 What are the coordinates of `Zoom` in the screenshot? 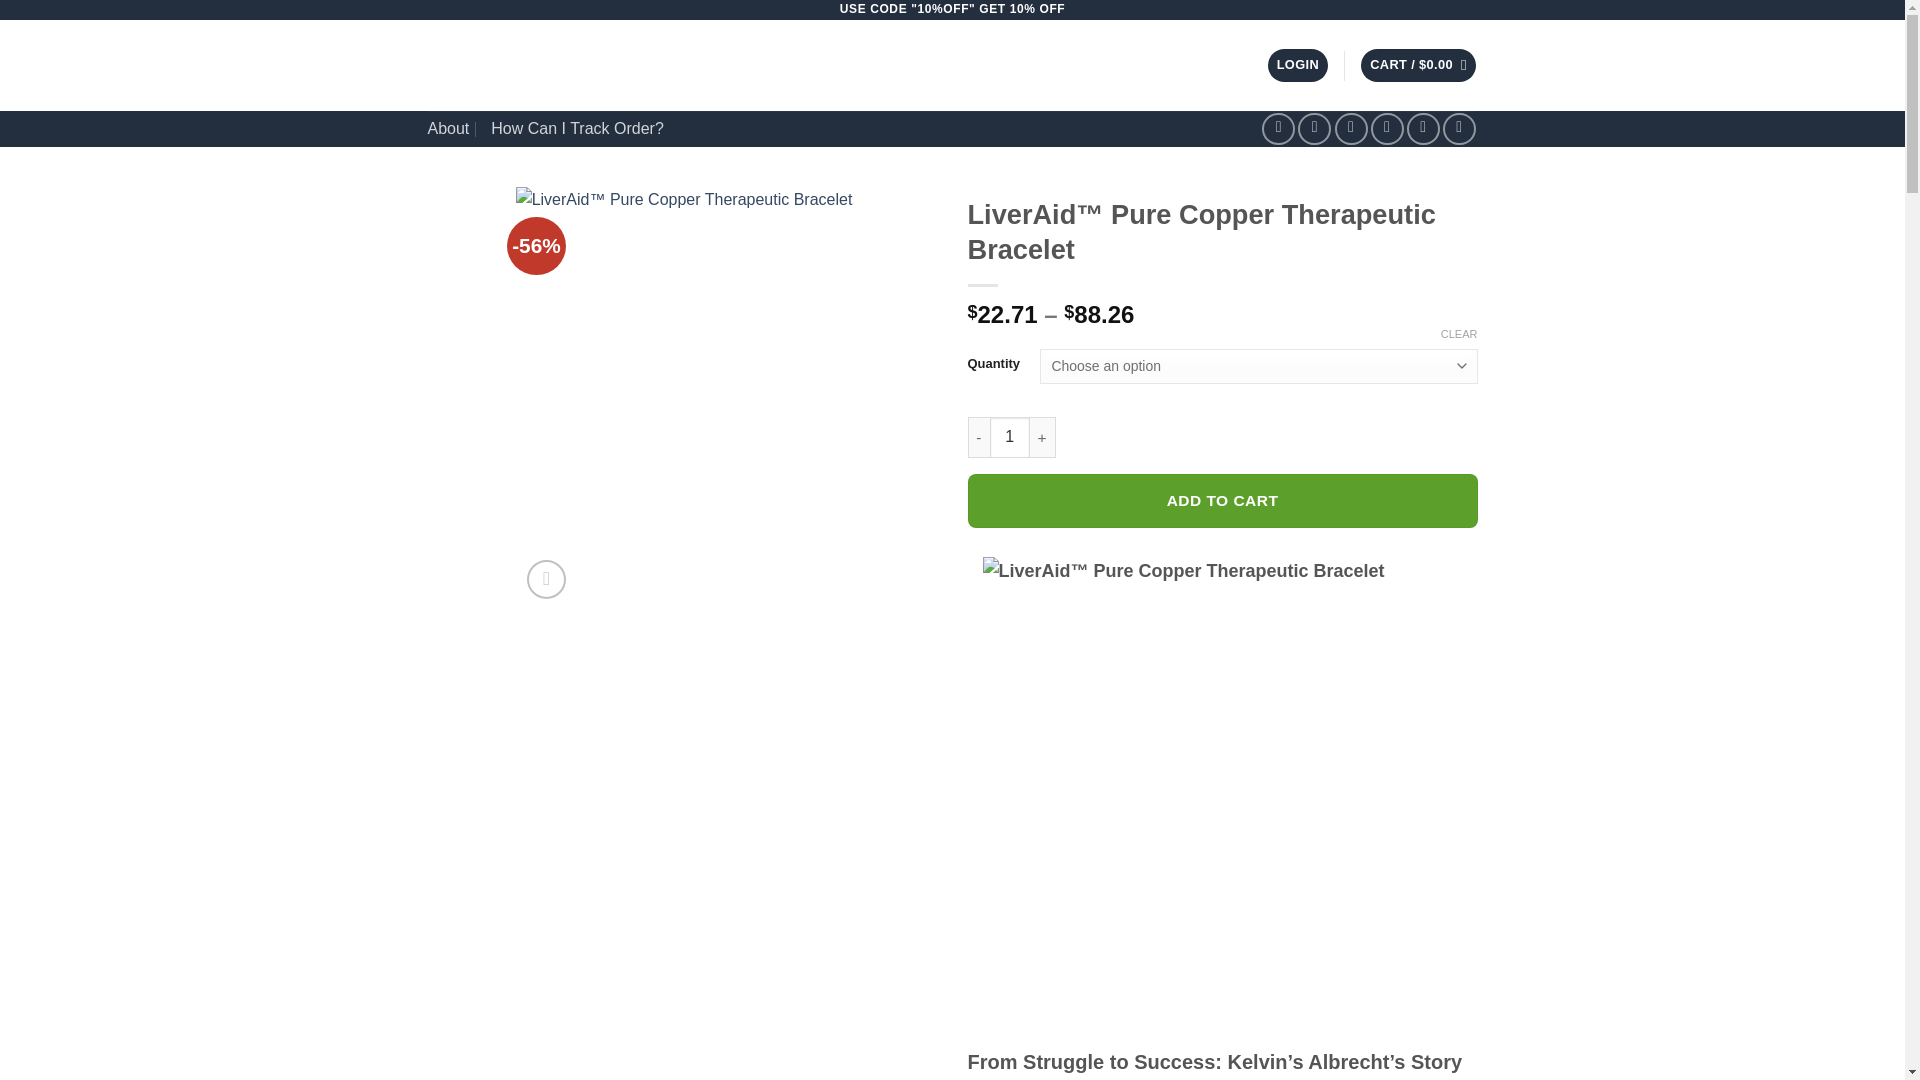 It's located at (546, 580).